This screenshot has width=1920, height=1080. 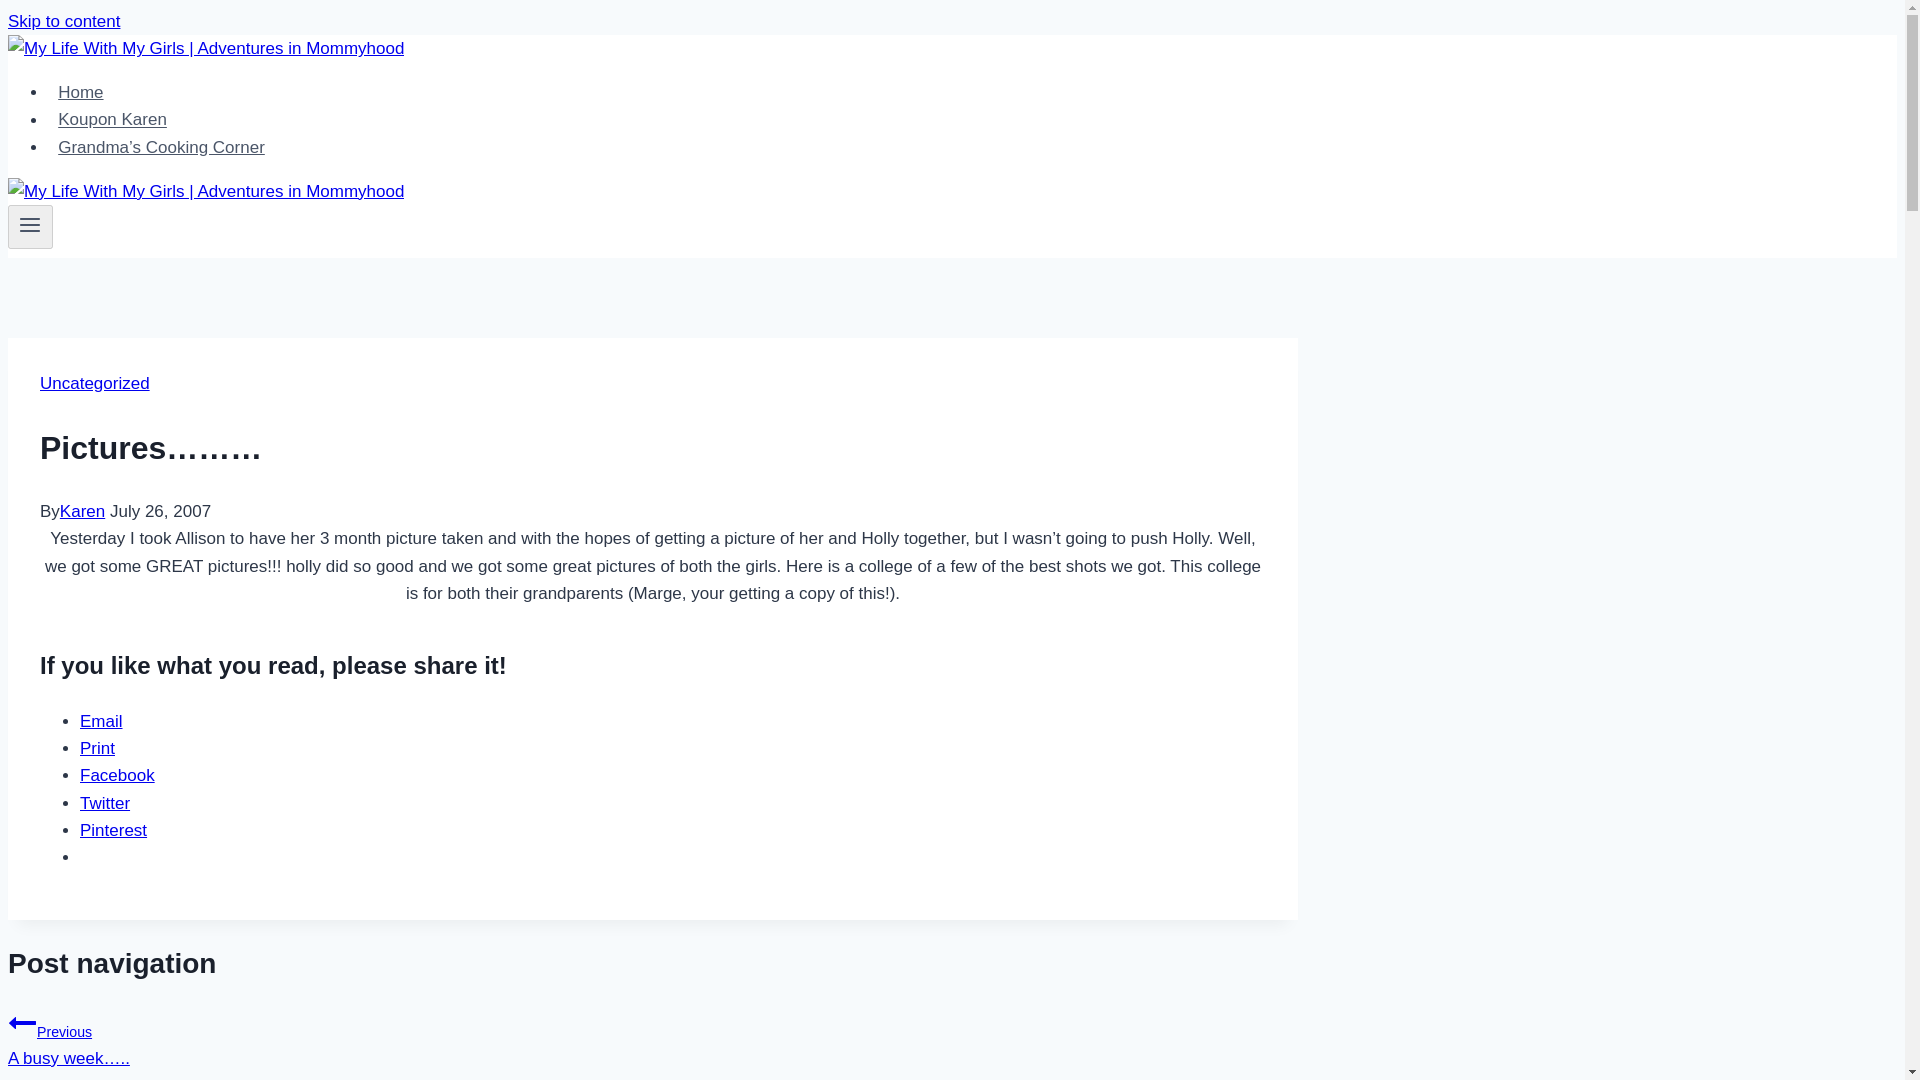 What do you see at coordinates (63, 21) in the screenshot?
I see `Skip to content` at bounding box center [63, 21].